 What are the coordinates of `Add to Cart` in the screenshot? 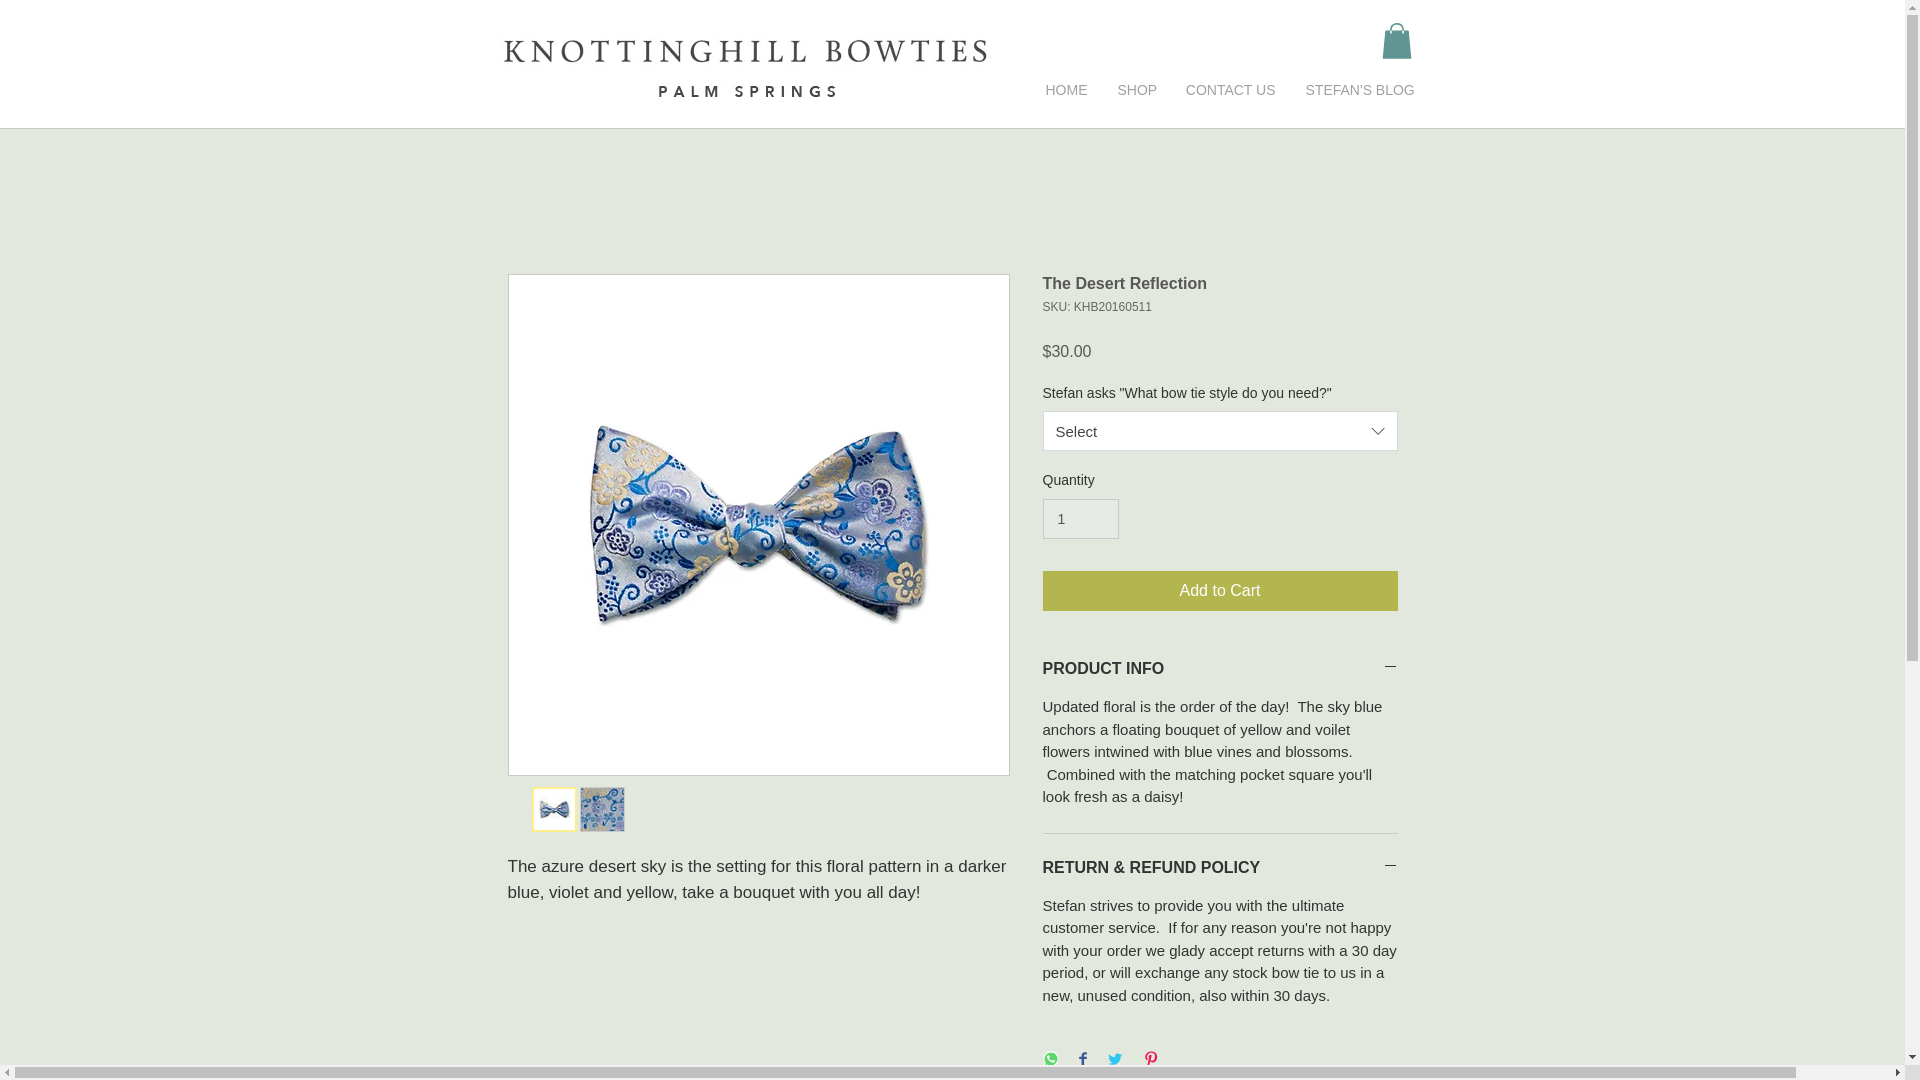 It's located at (1220, 591).